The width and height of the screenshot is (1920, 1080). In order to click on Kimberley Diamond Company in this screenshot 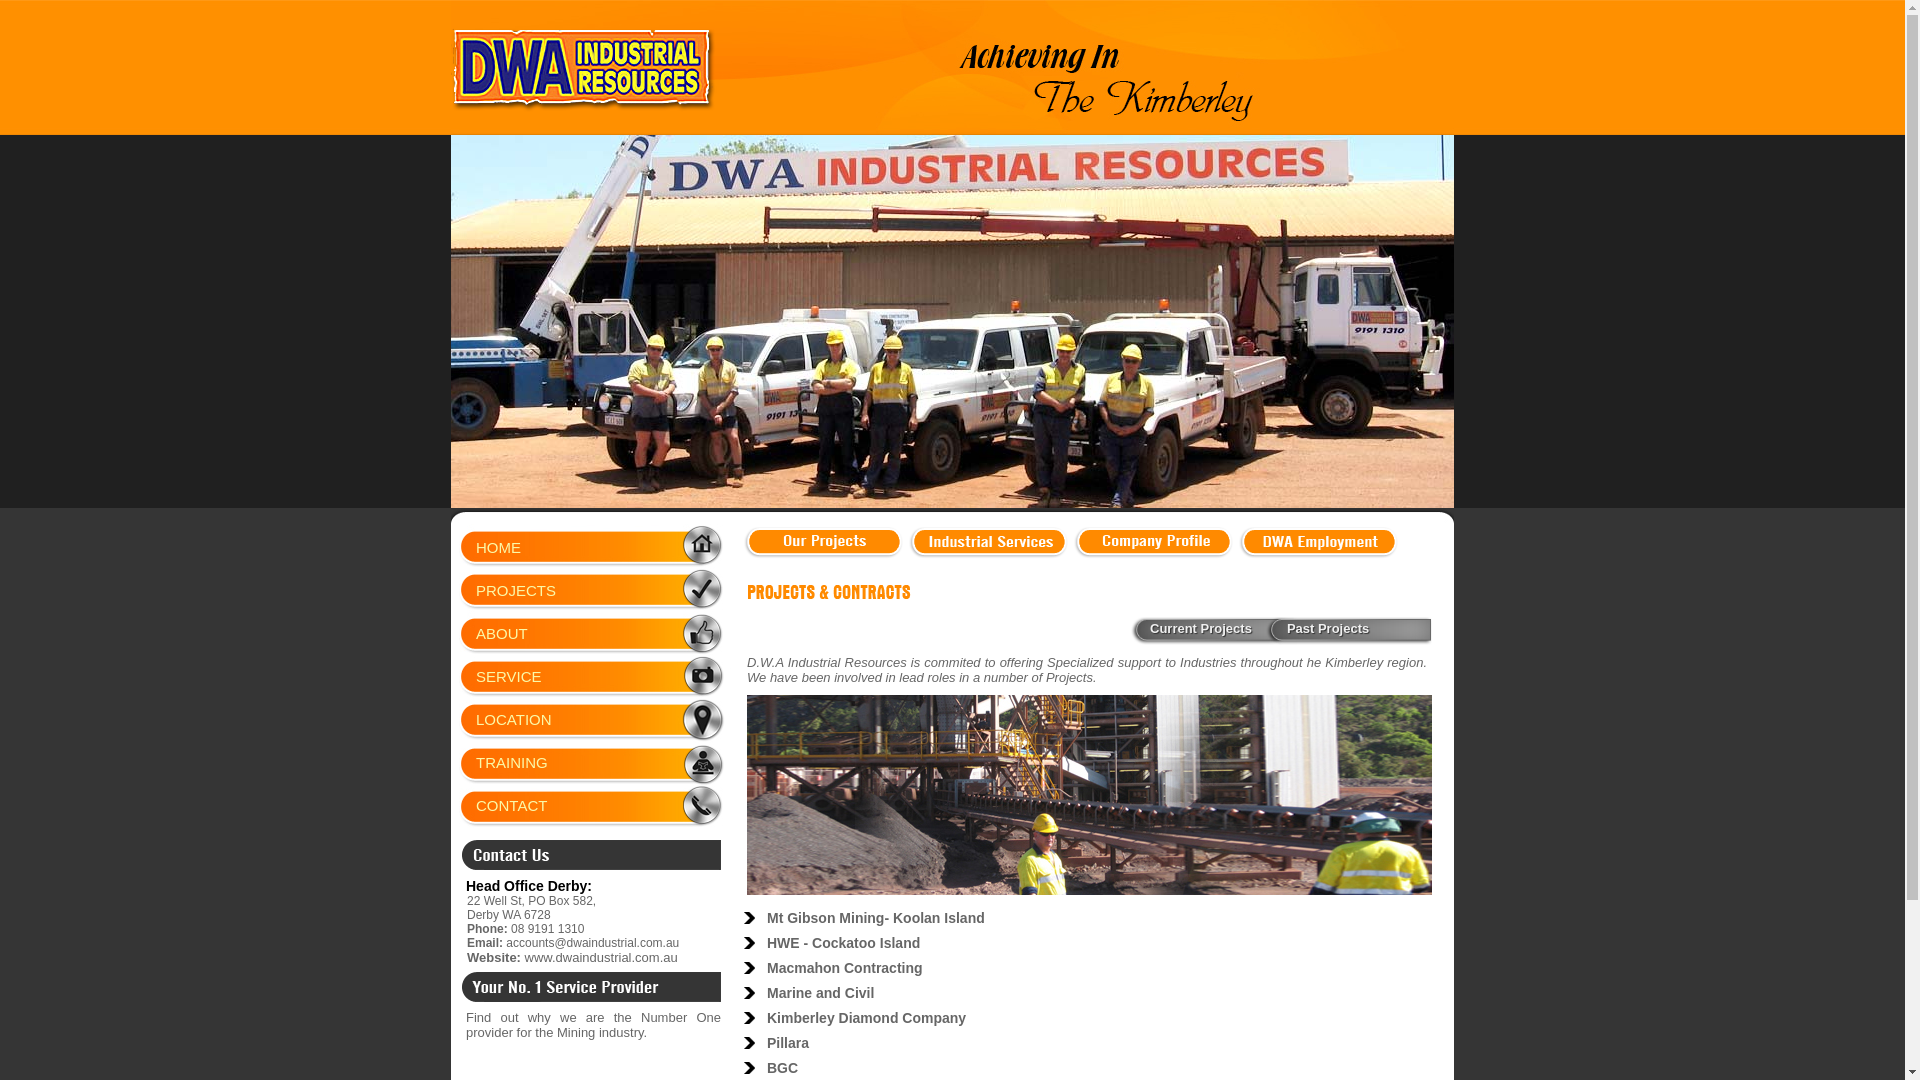, I will do `click(866, 1018)`.